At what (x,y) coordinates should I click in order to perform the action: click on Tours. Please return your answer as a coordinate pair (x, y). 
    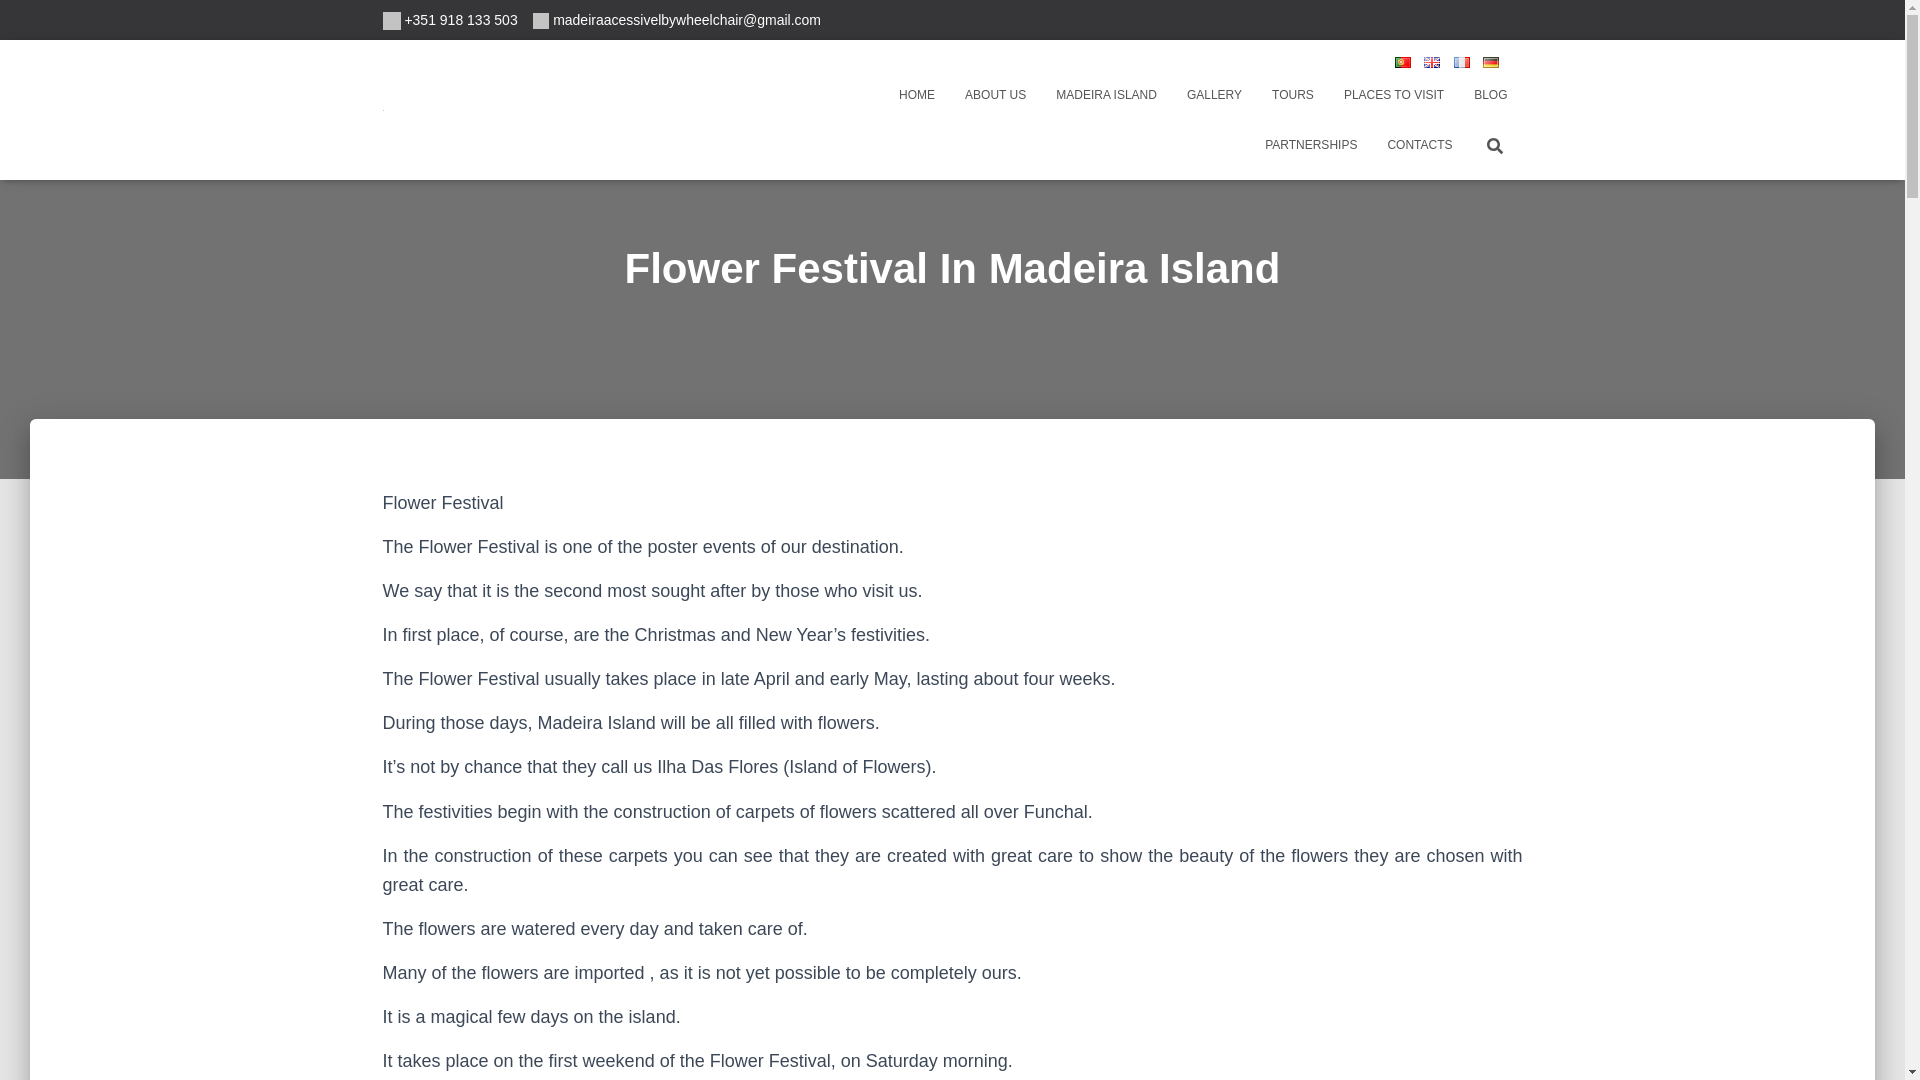
    Looking at the image, I should click on (1292, 94).